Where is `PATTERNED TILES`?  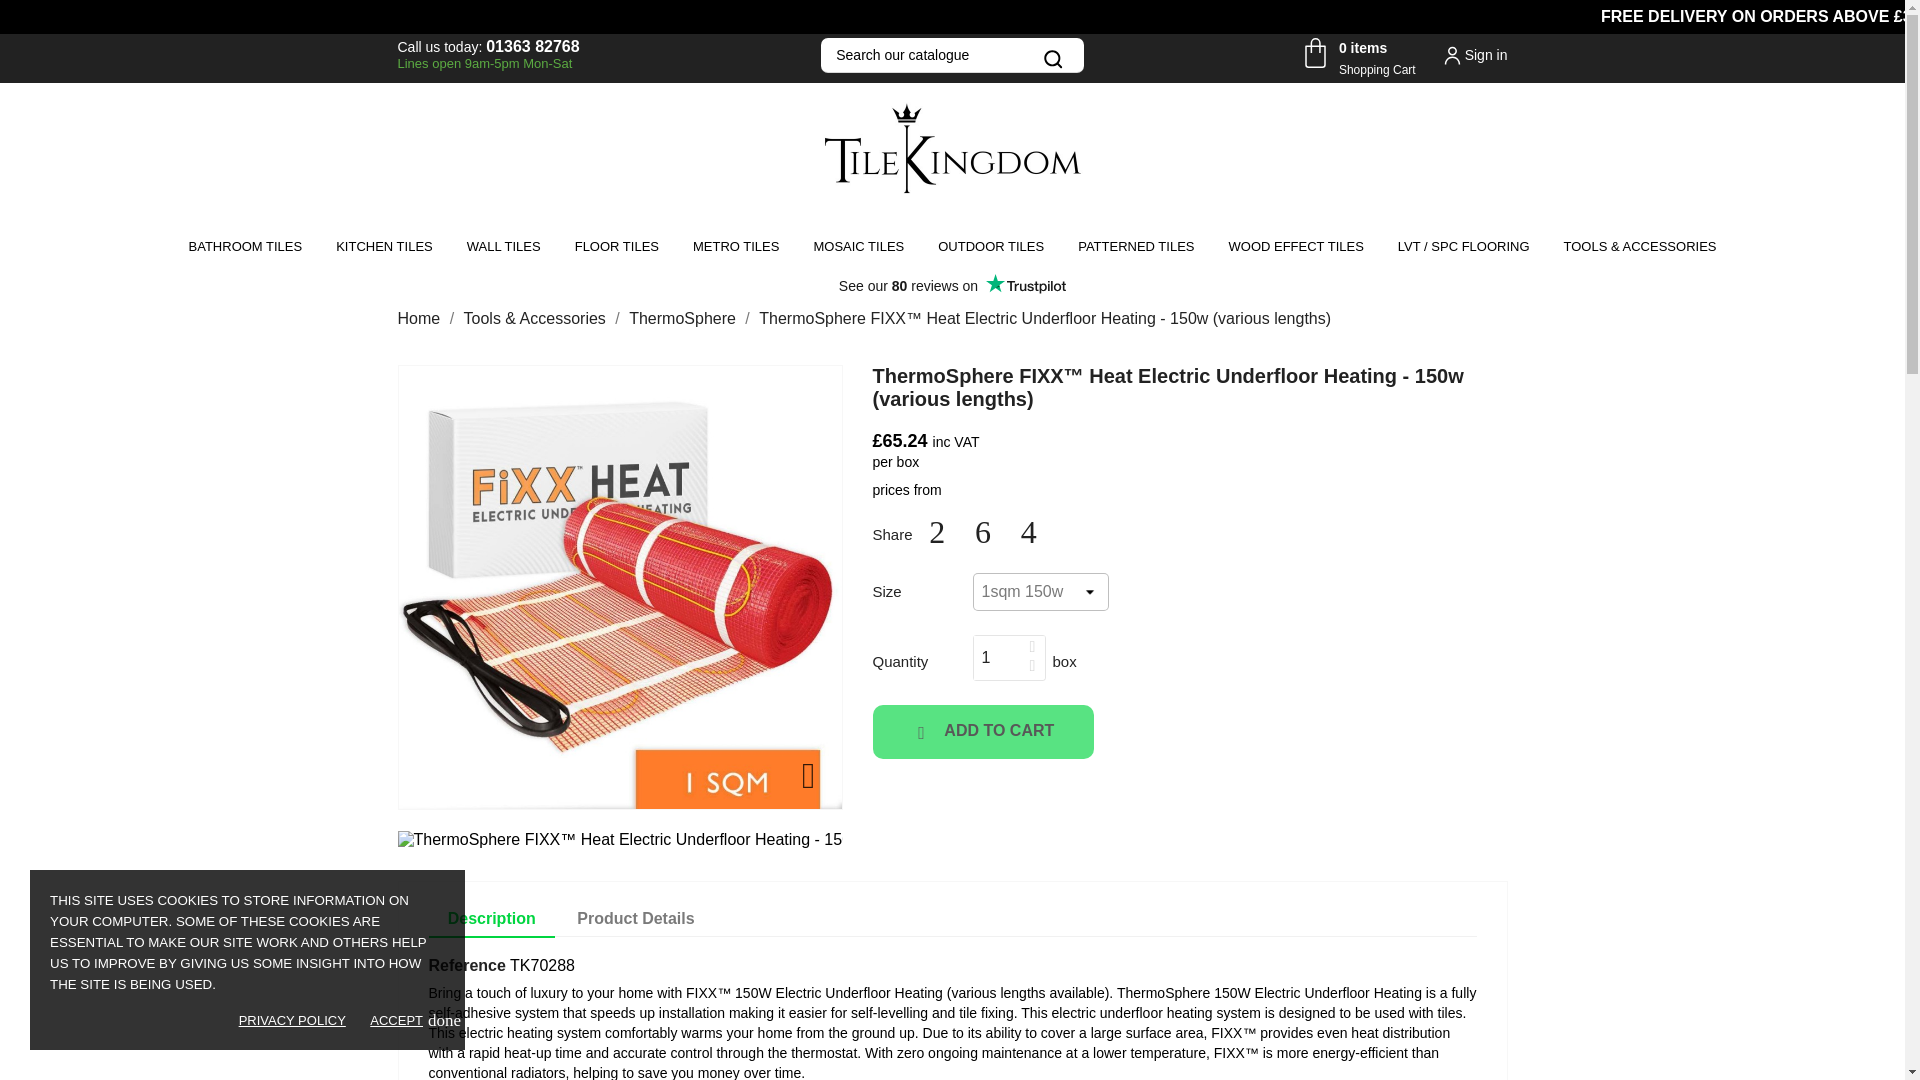
PATTERNED TILES is located at coordinates (532, 46).